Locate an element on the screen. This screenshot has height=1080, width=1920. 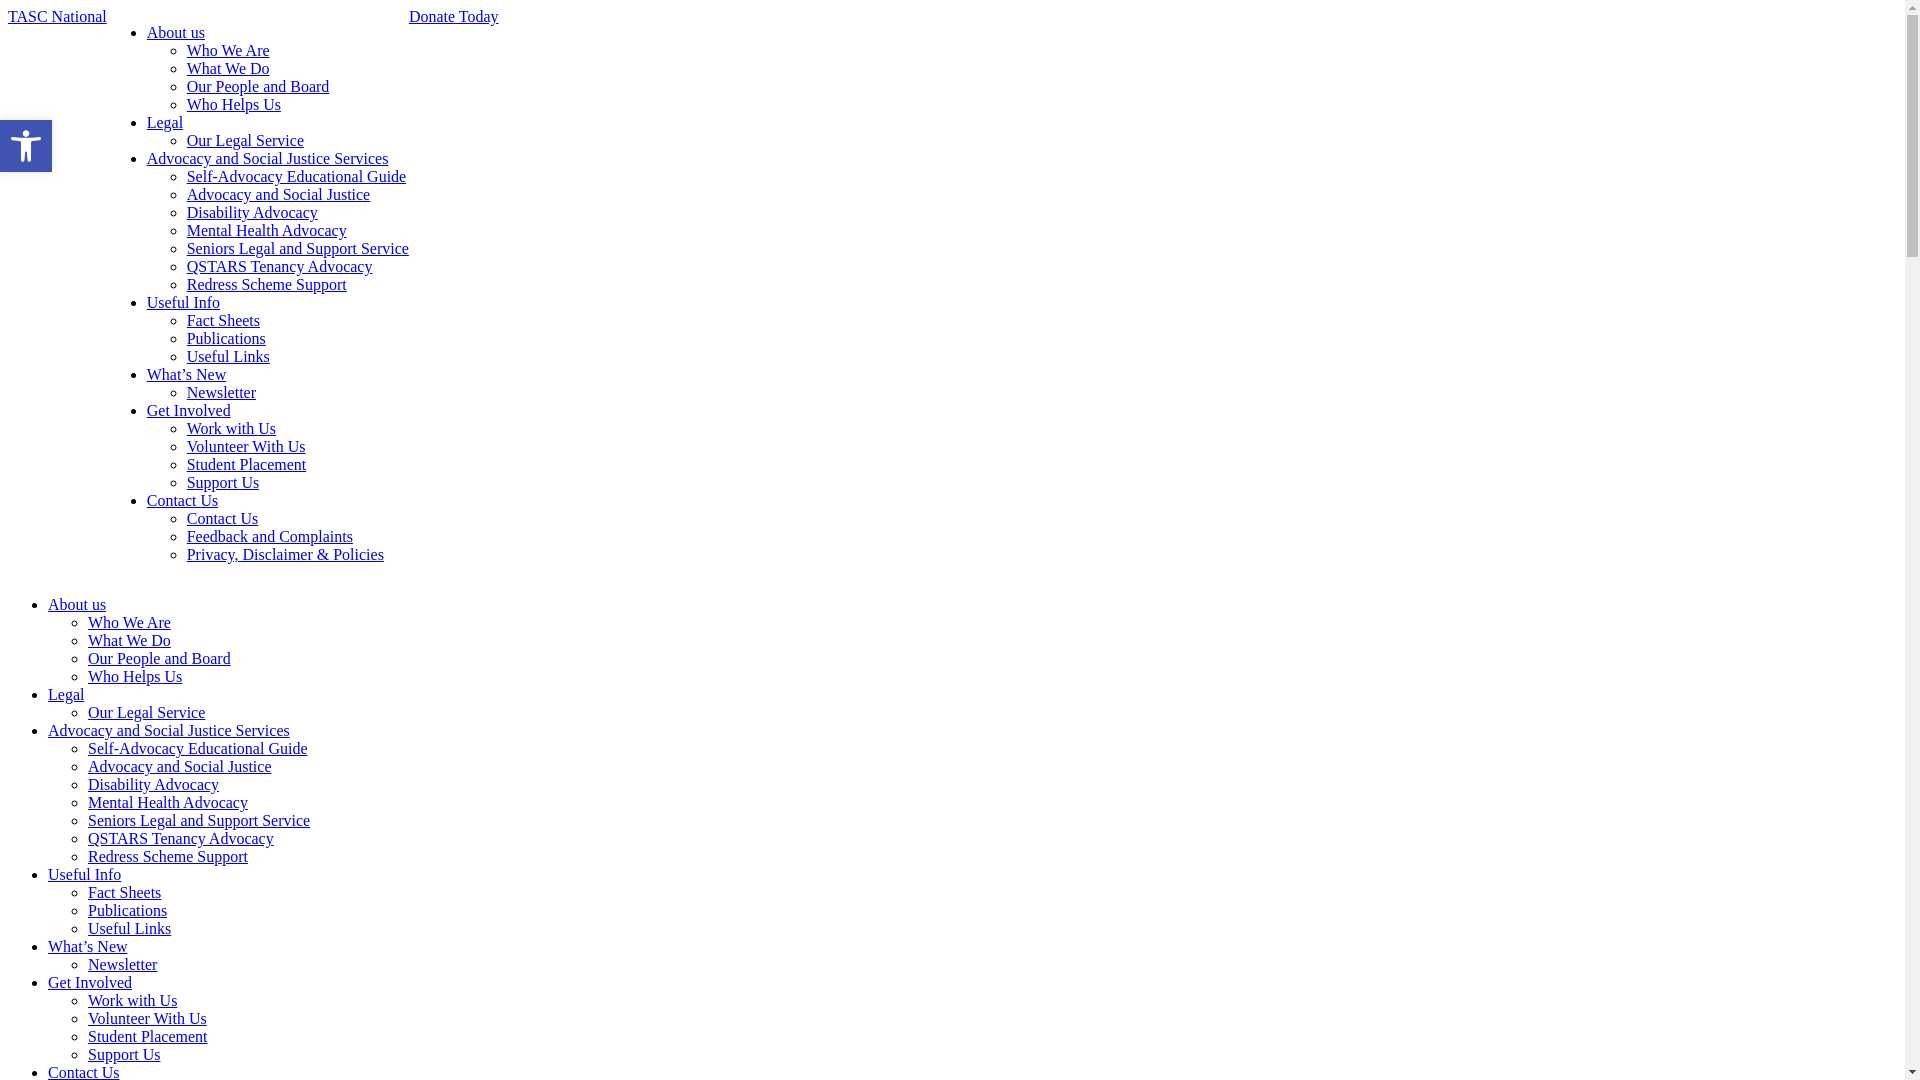
Who Helps Us is located at coordinates (234, 104).